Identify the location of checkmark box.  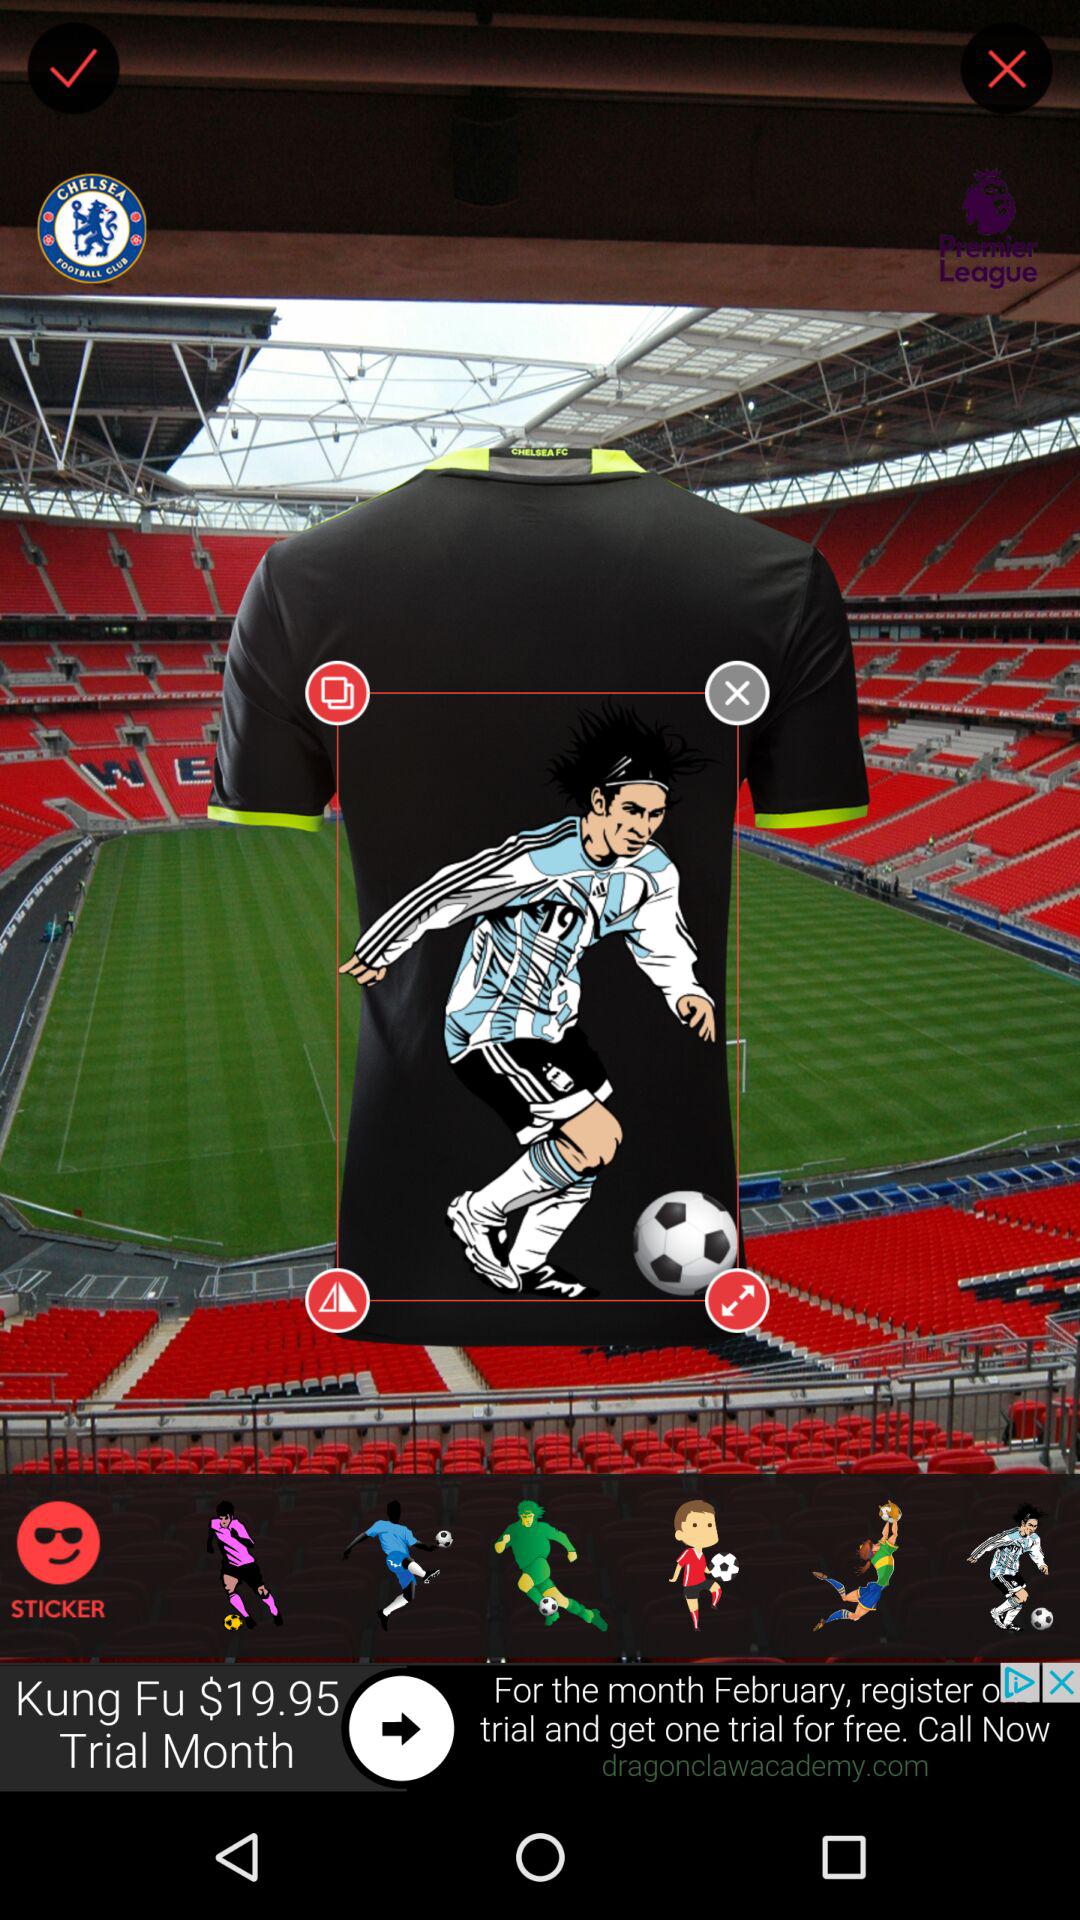
(73, 68).